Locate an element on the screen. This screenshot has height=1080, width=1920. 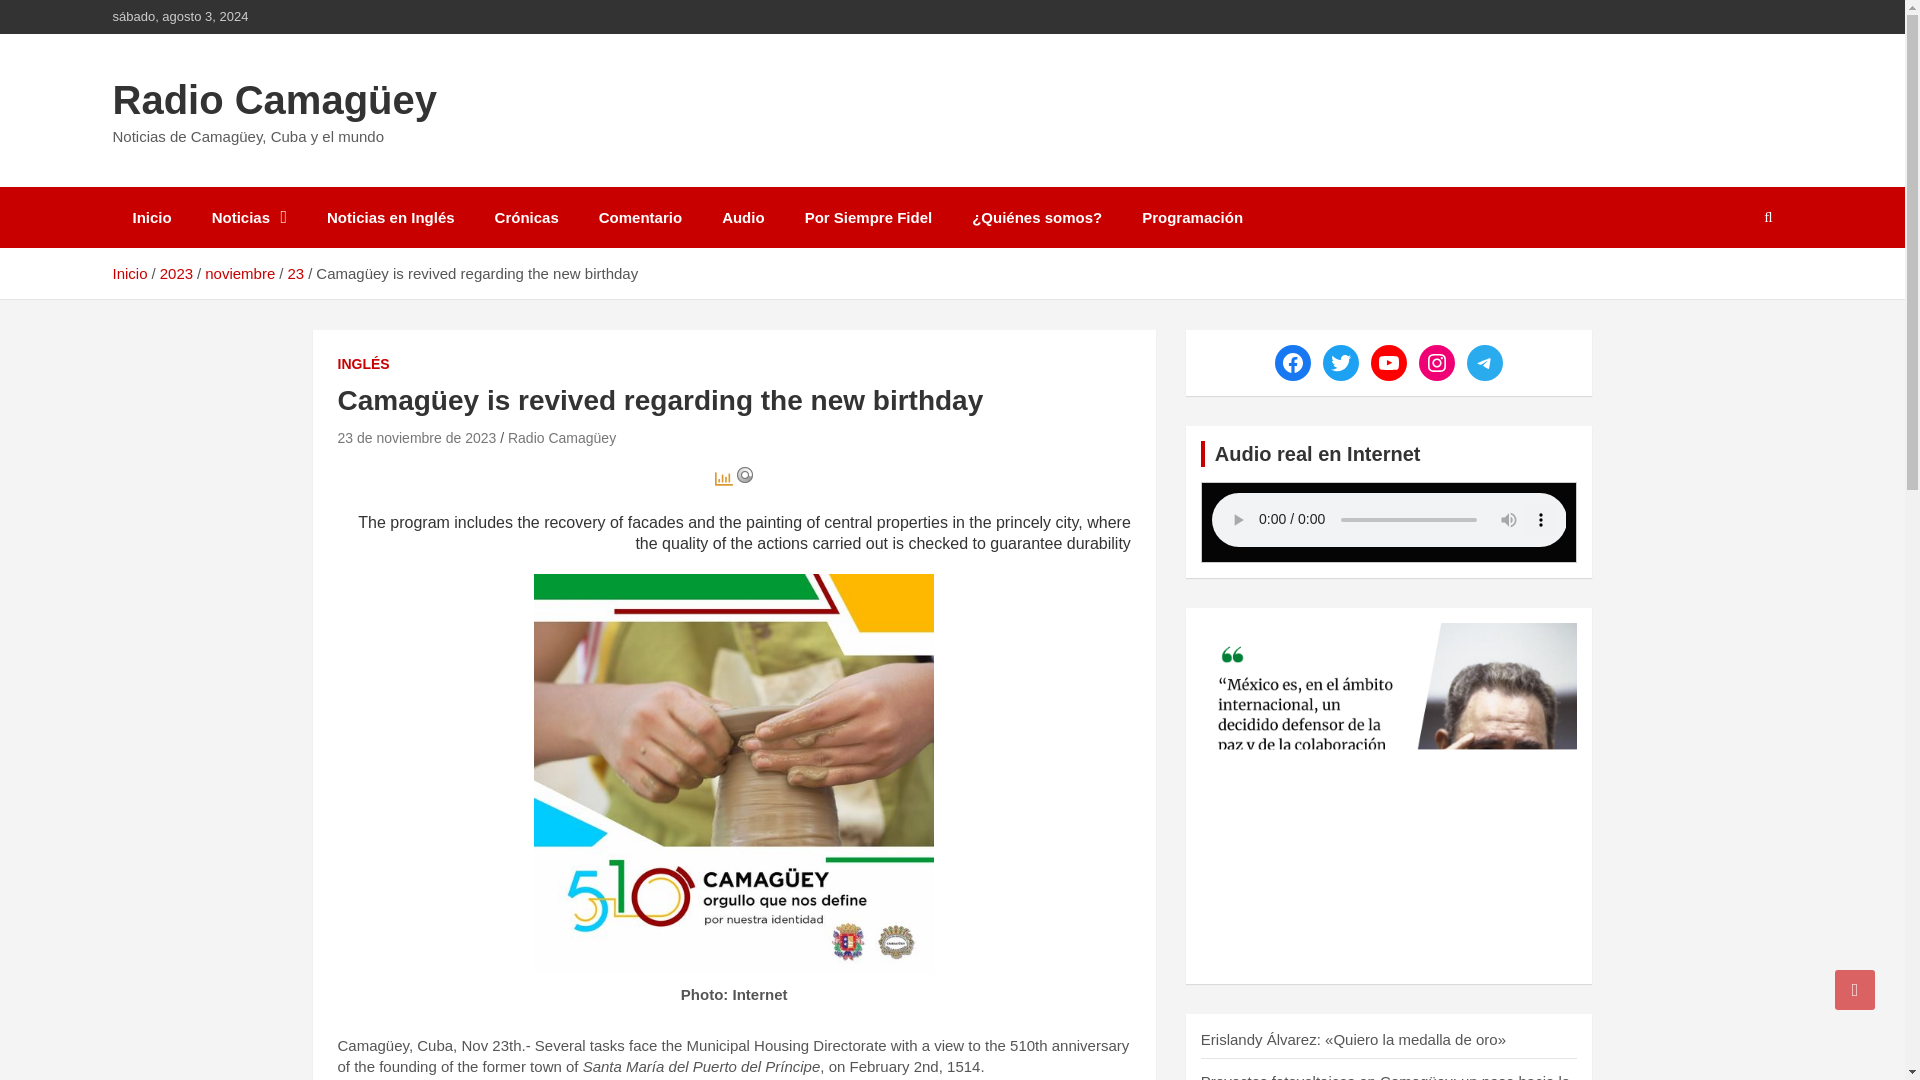
23 is located at coordinates (294, 272).